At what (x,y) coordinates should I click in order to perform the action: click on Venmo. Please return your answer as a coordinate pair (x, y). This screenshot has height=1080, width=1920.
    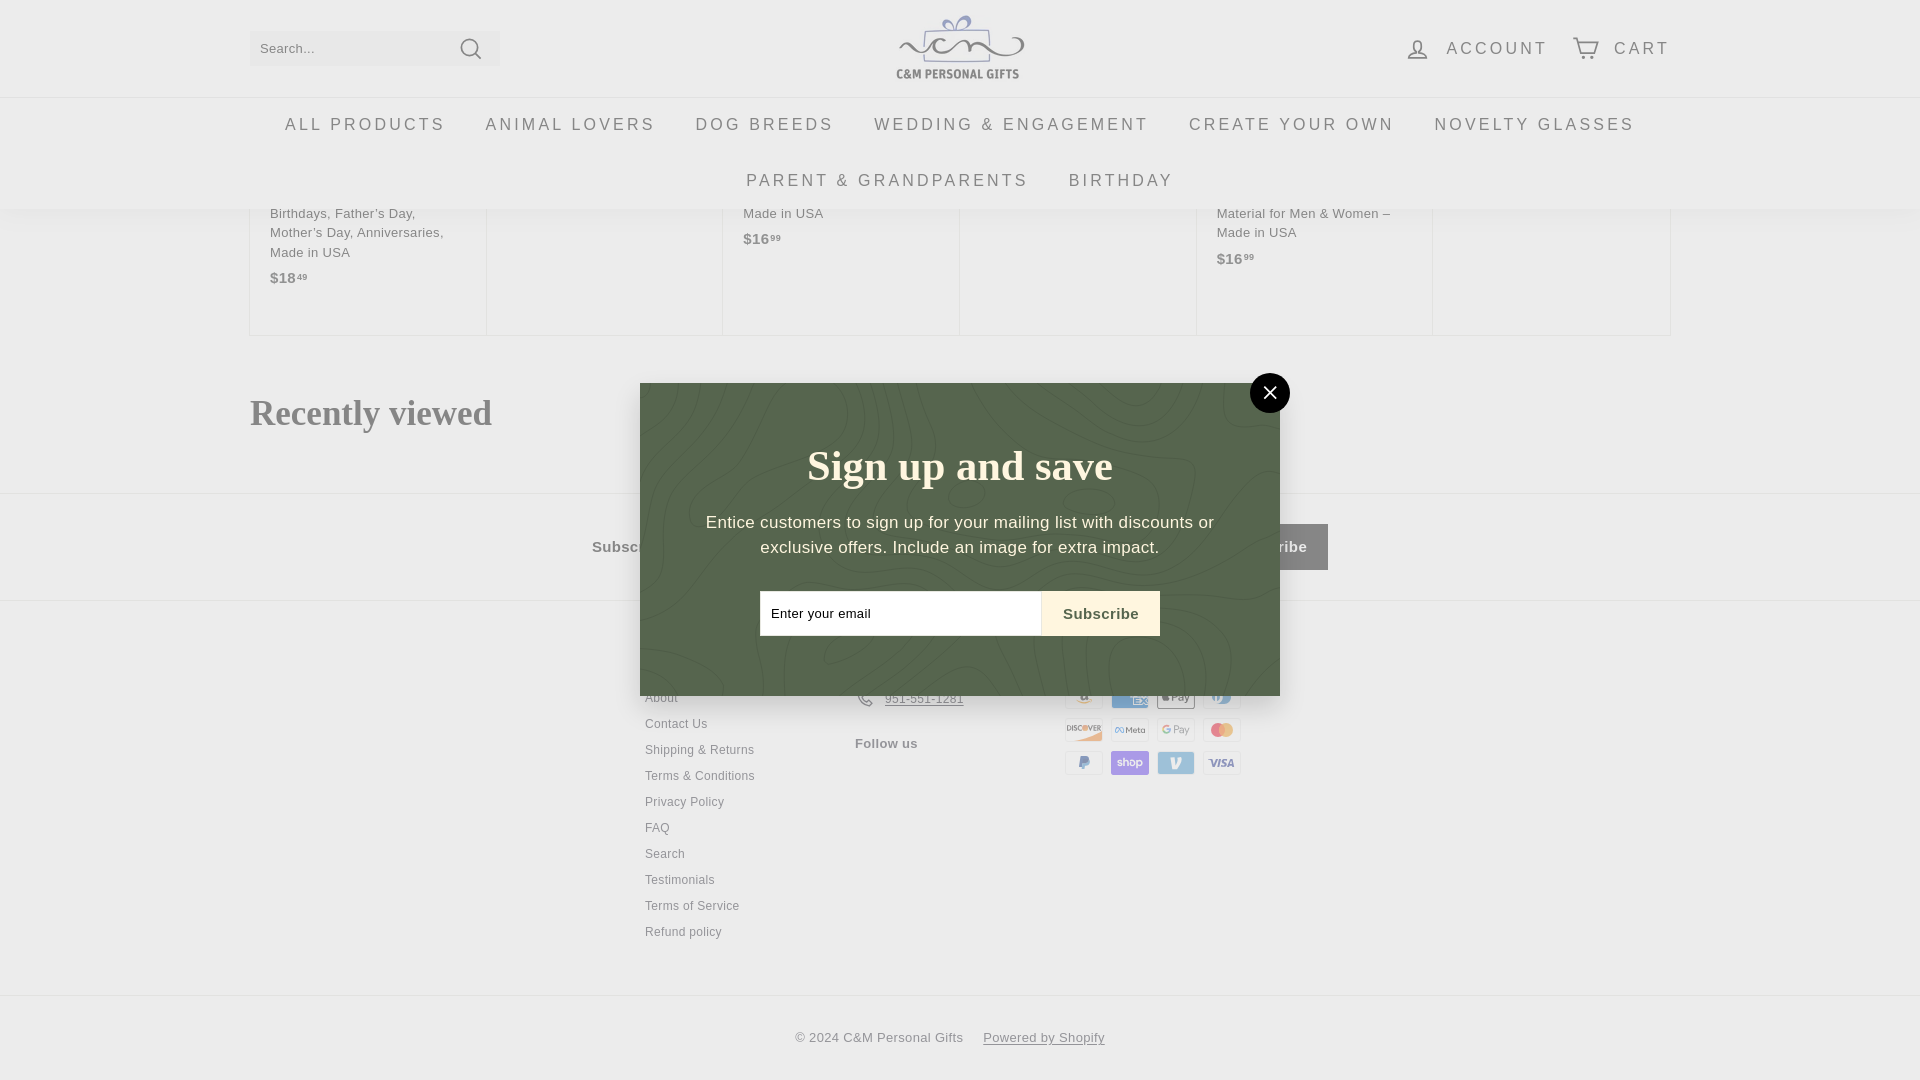
    Looking at the image, I should click on (1176, 762).